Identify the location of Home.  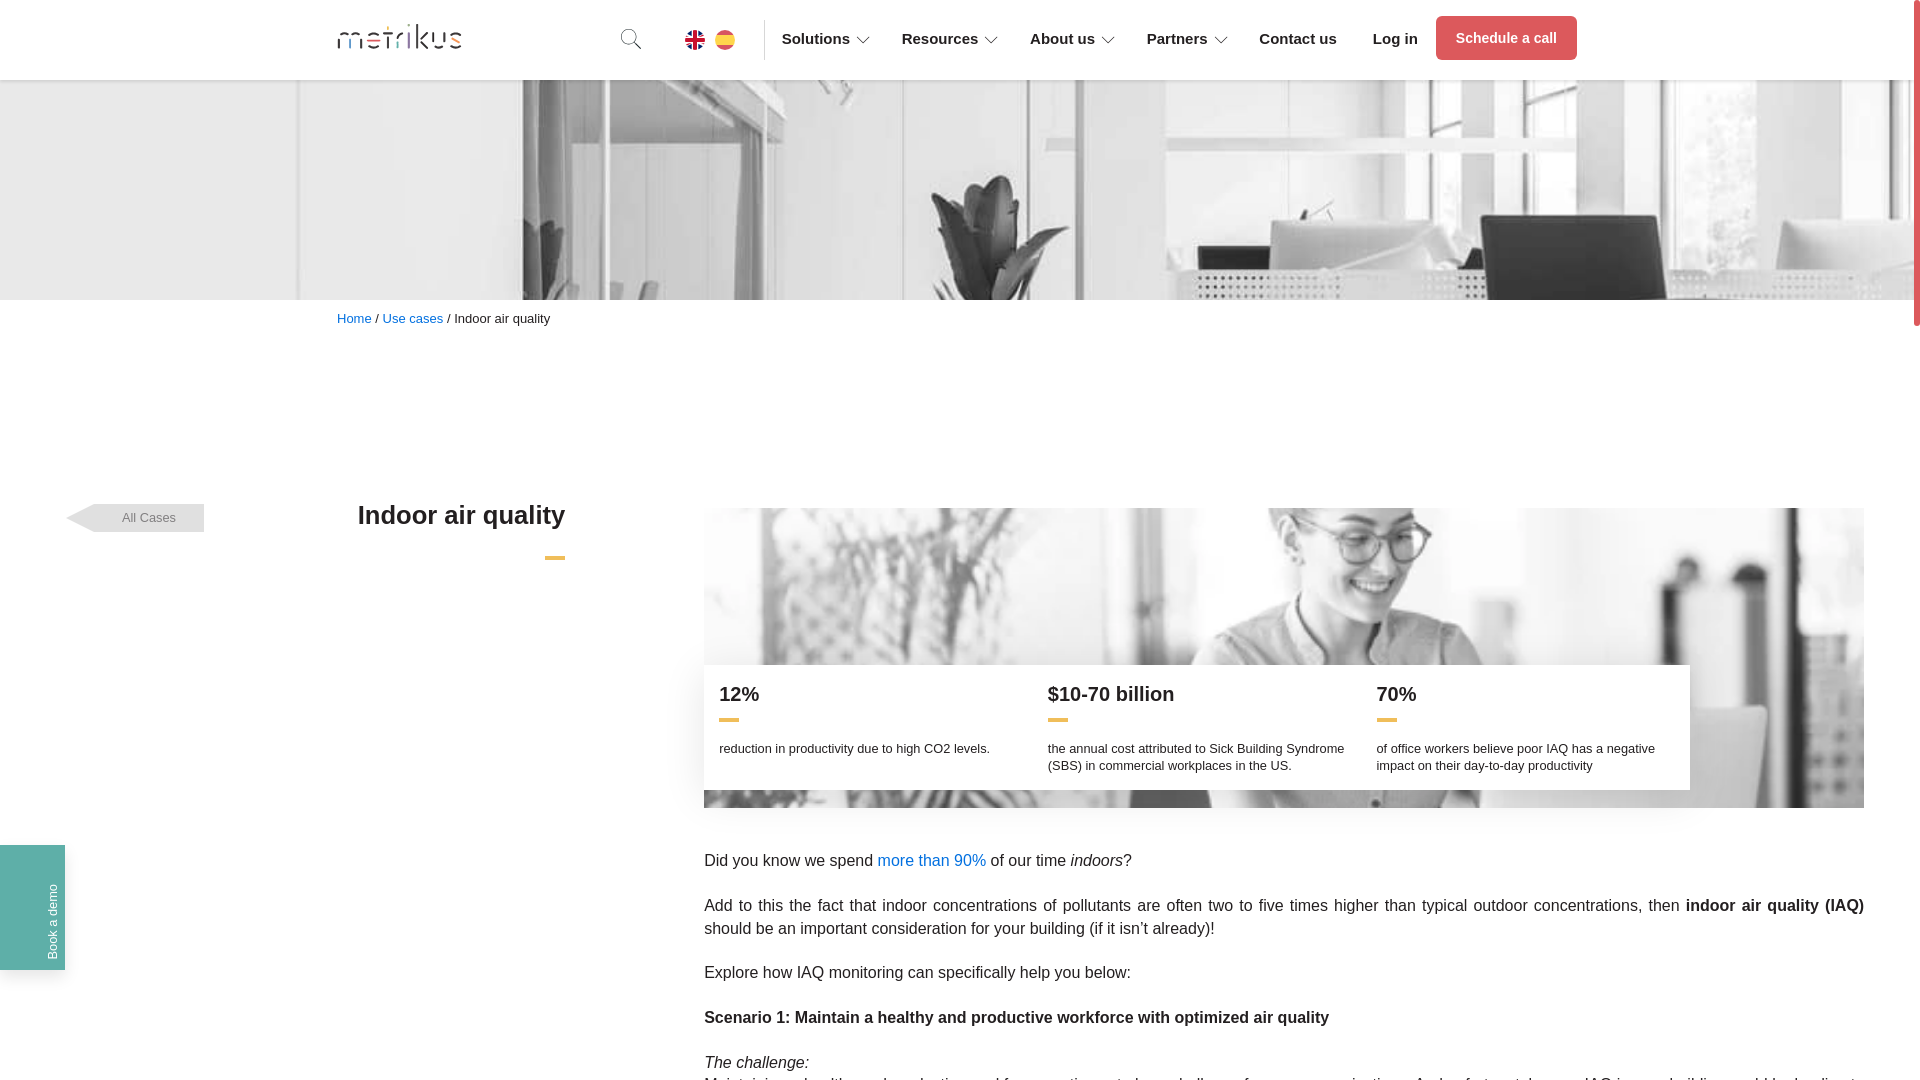
(354, 318).